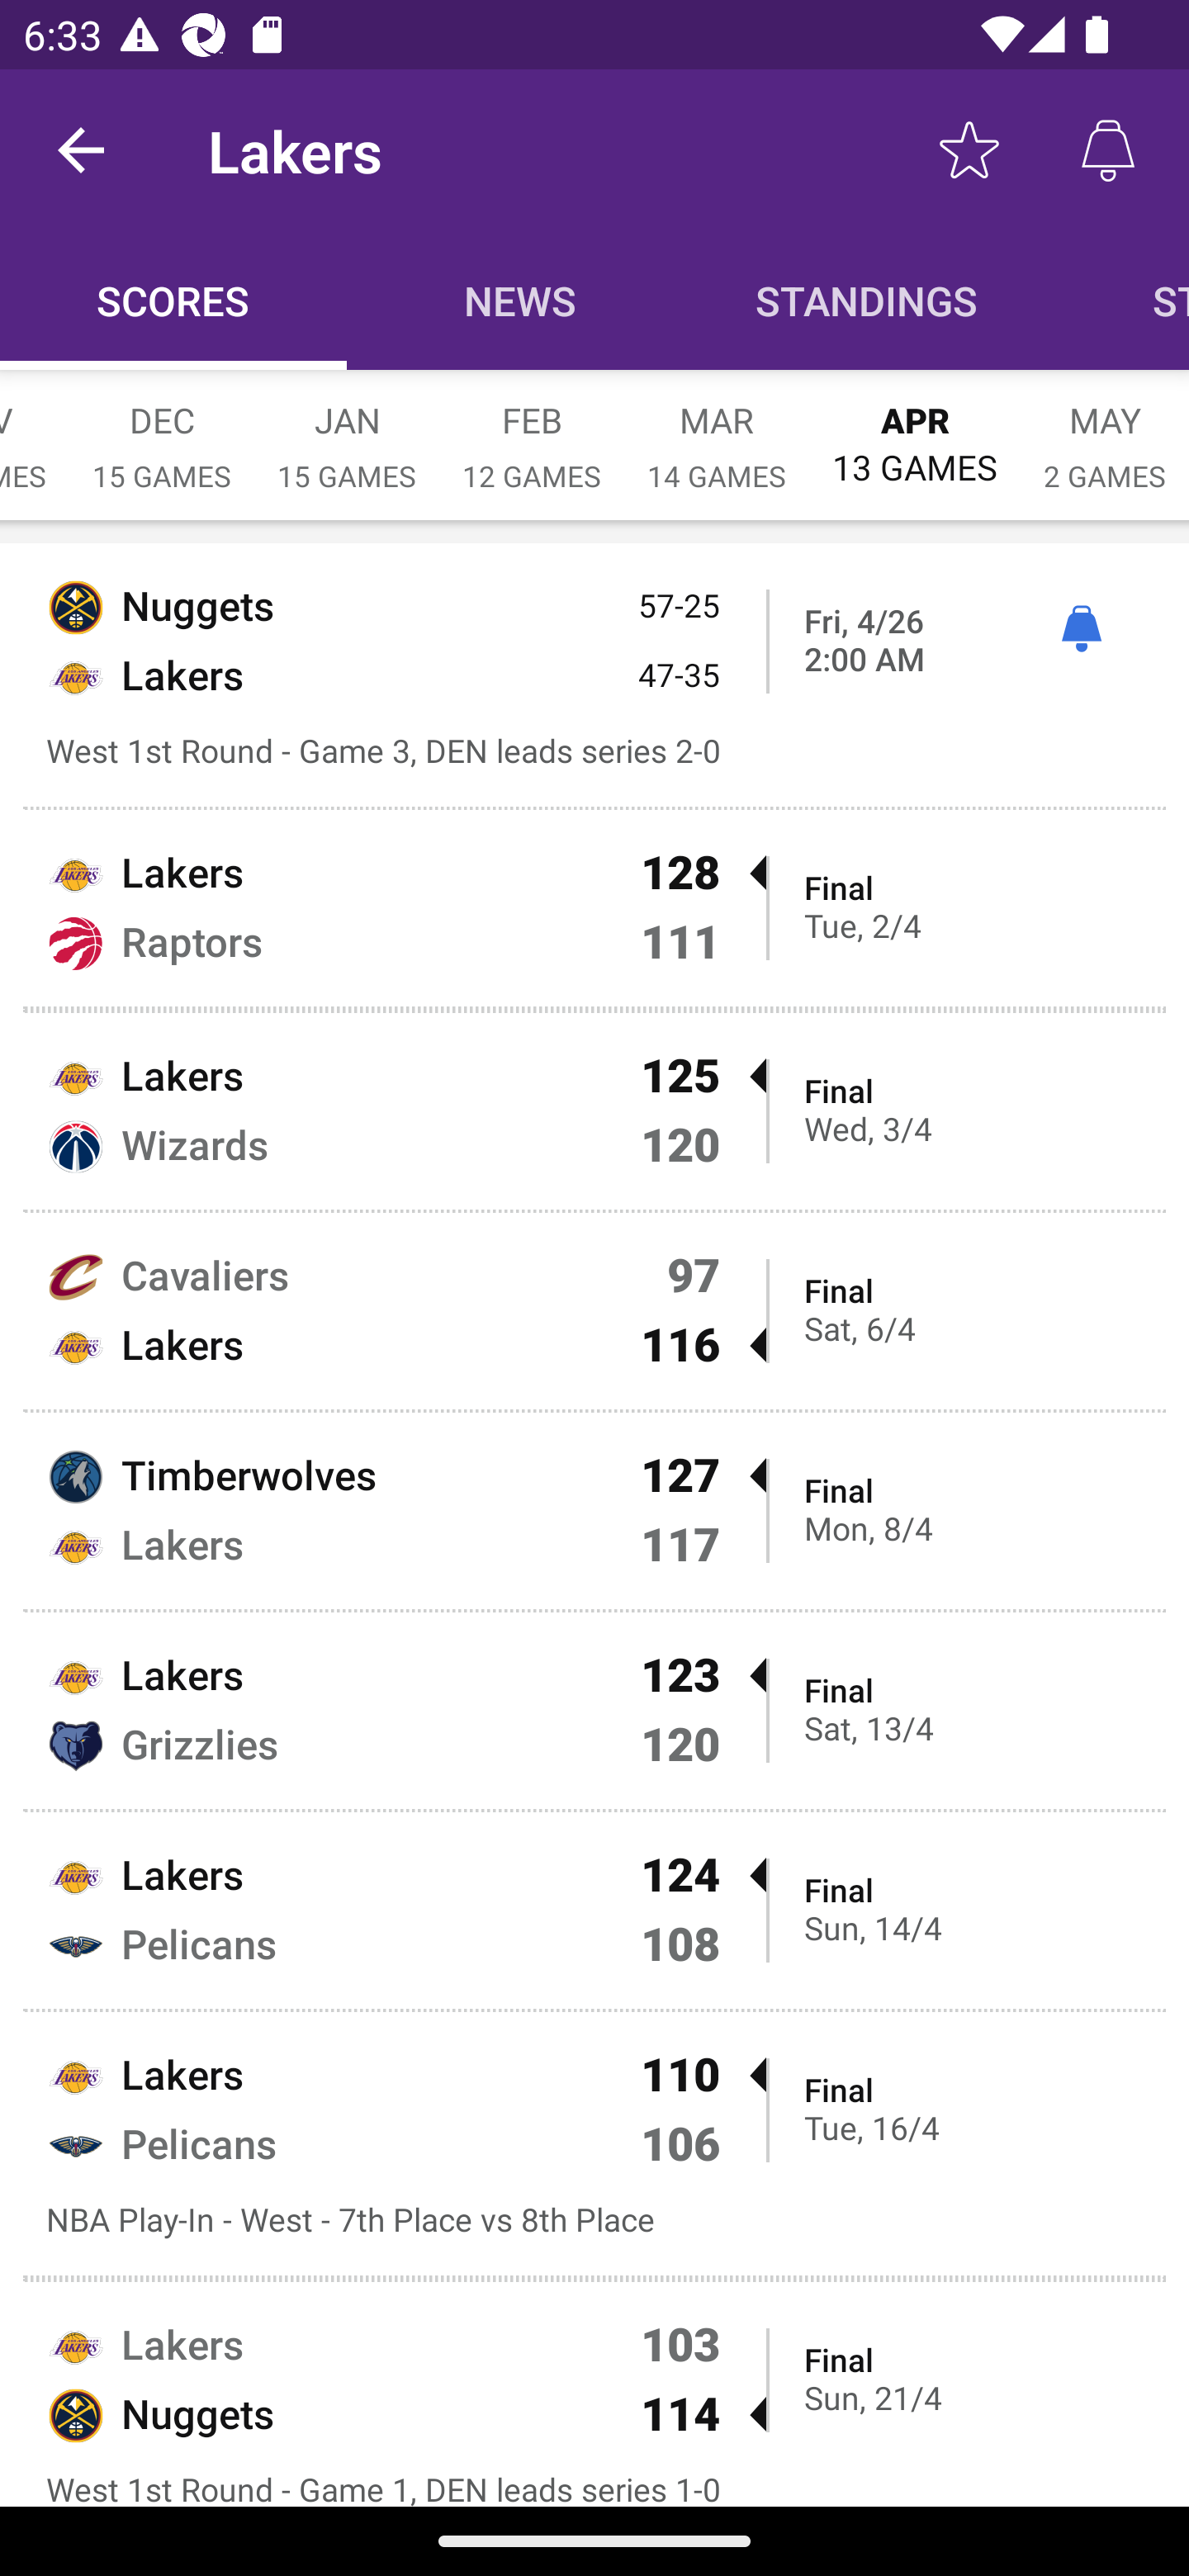 The image size is (1189, 2576). I want to click on Alerts, so click(1108, 149).